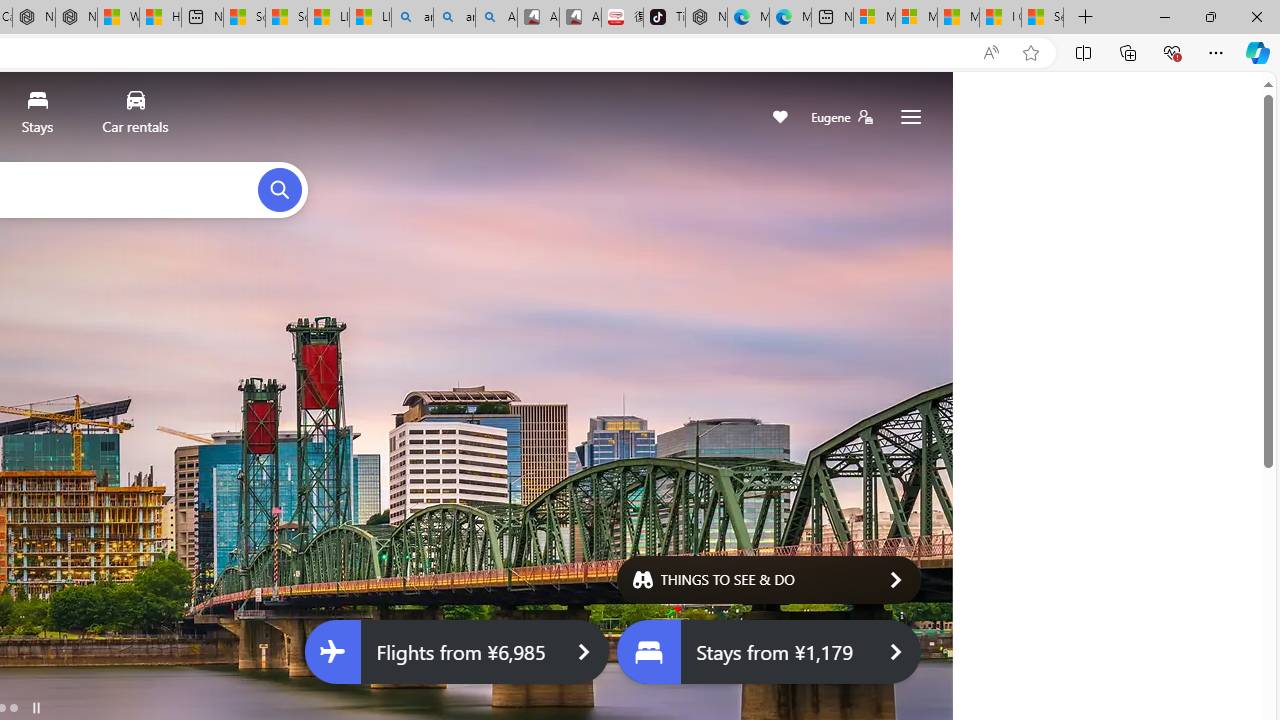 This screenshot has width=1280, height=720. What do you see at coordinates (160, 18) in the screenshot?
I see `Huge shark washes ashore at New York City beach | Watch` at bounding box center [160, 18].